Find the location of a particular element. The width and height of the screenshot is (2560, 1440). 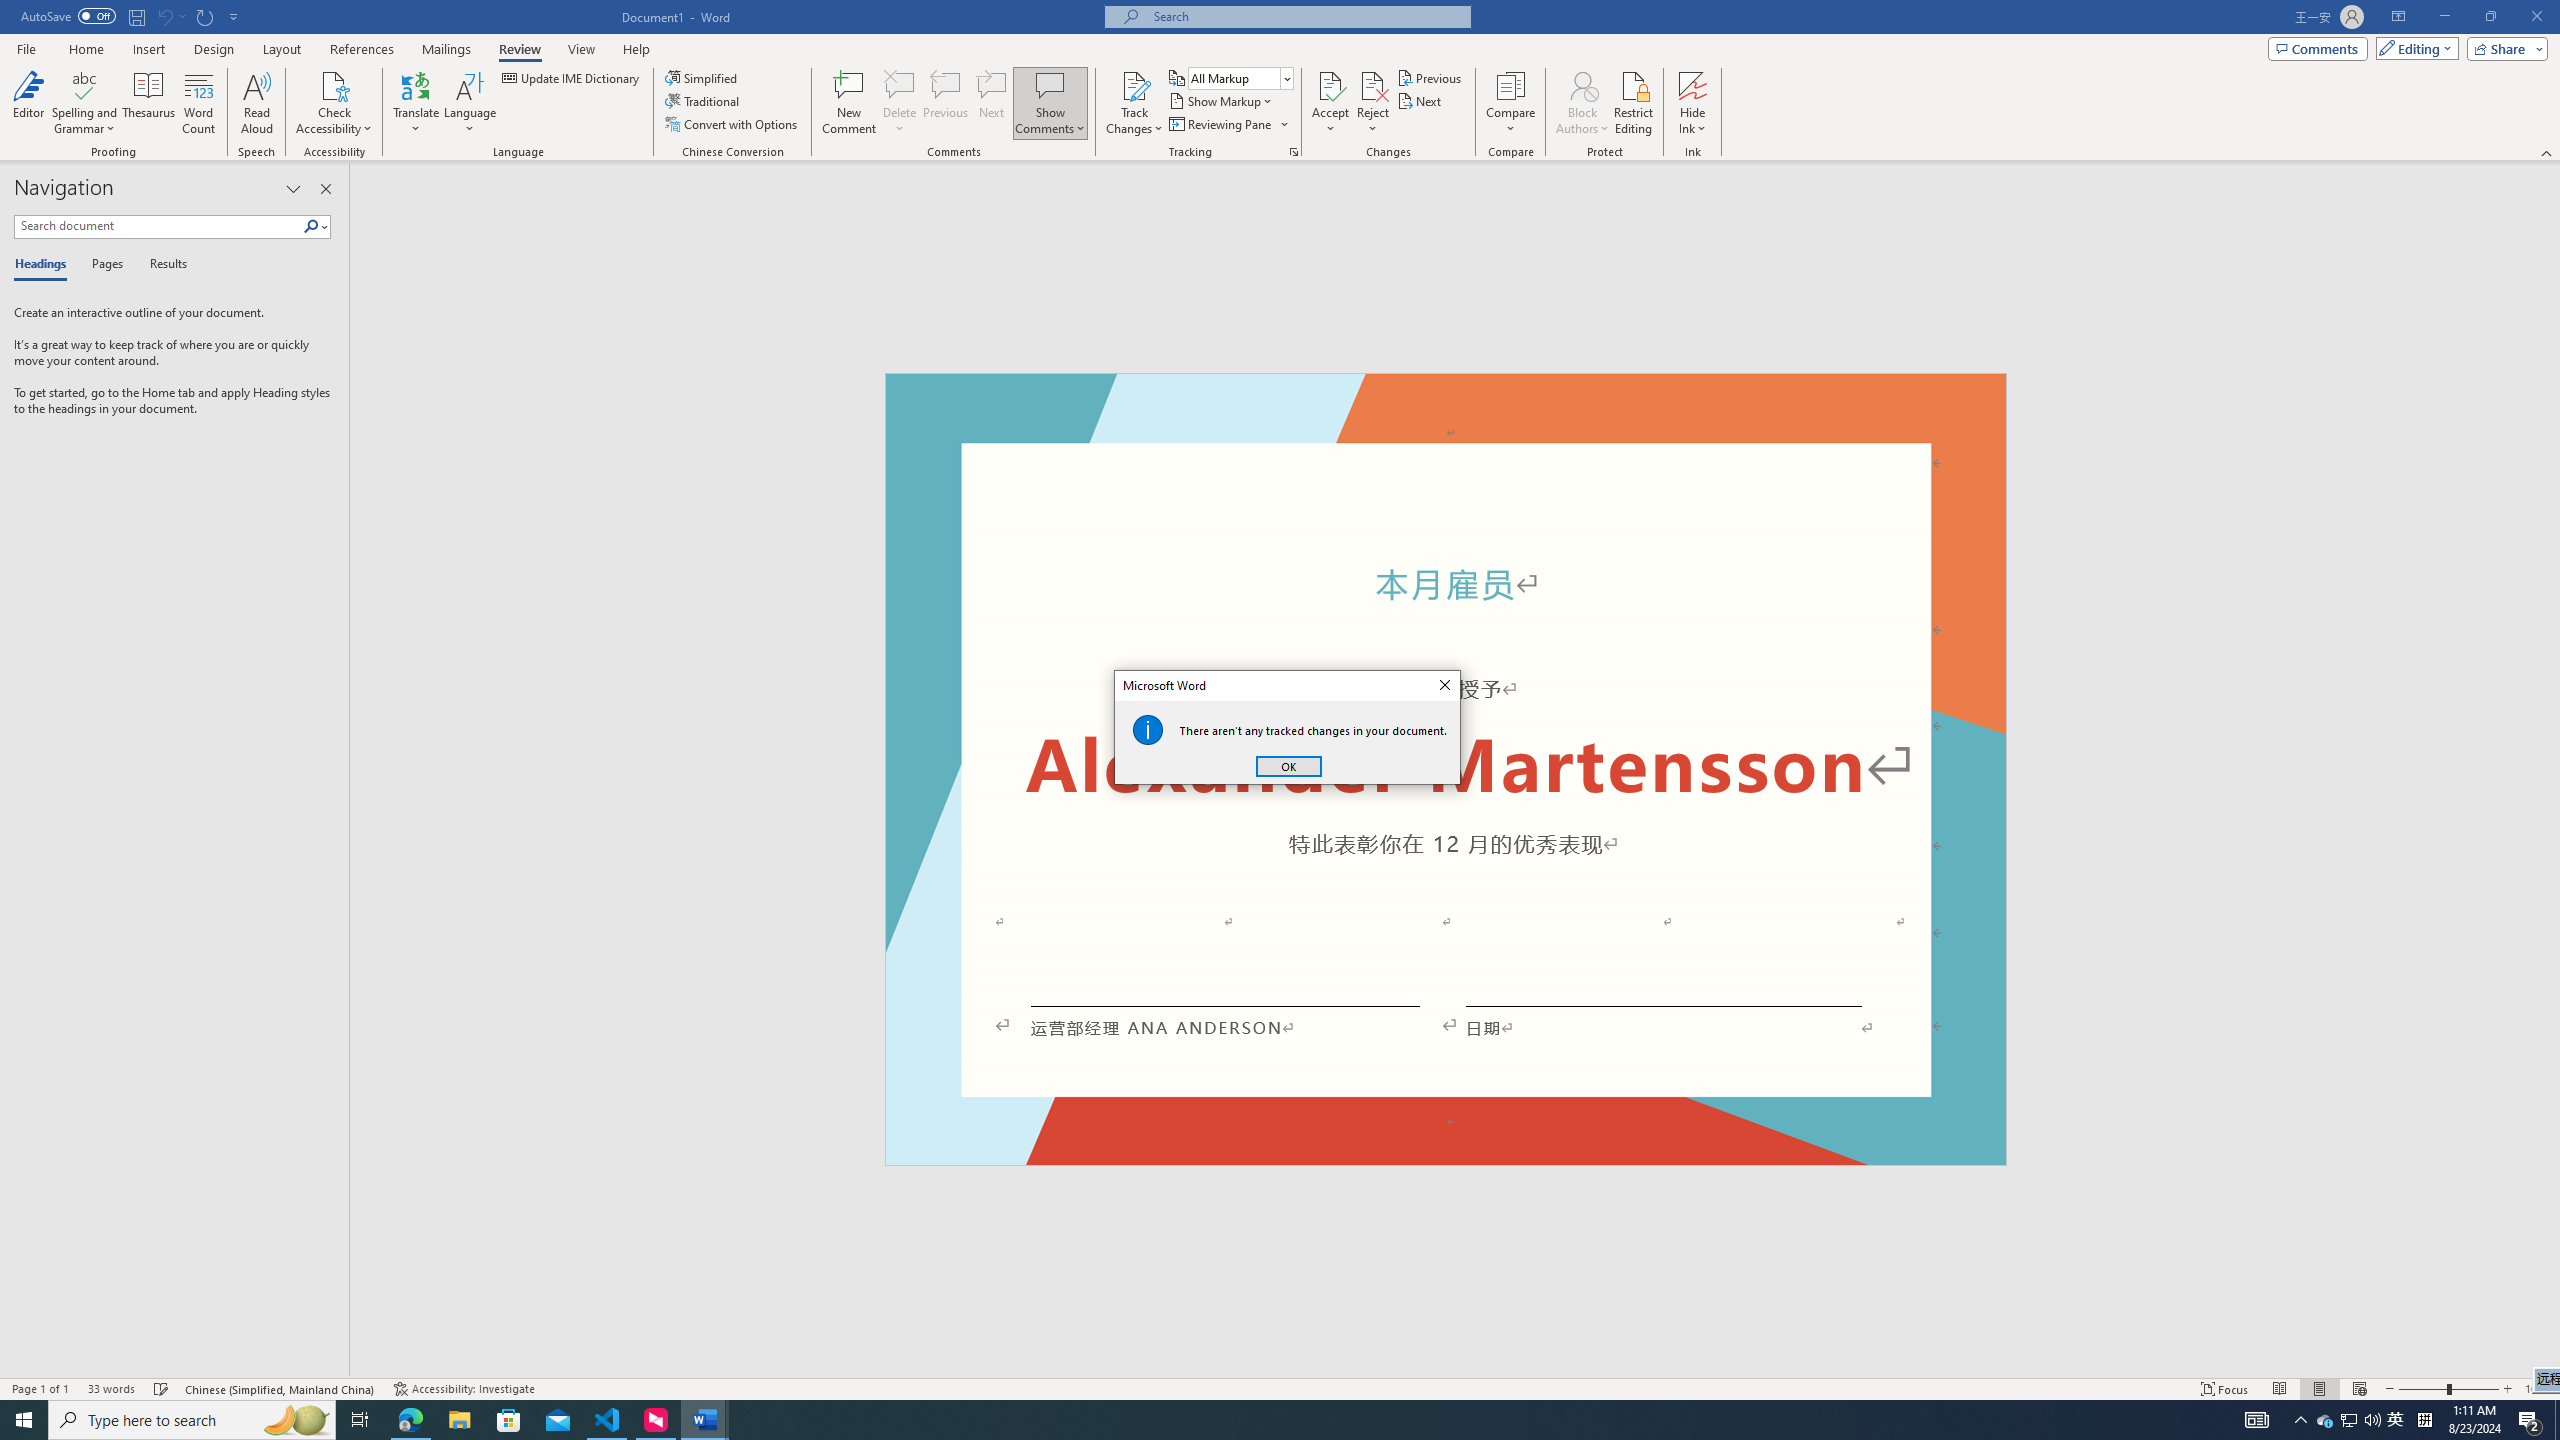

Next is located at coordinates (1422, 100).